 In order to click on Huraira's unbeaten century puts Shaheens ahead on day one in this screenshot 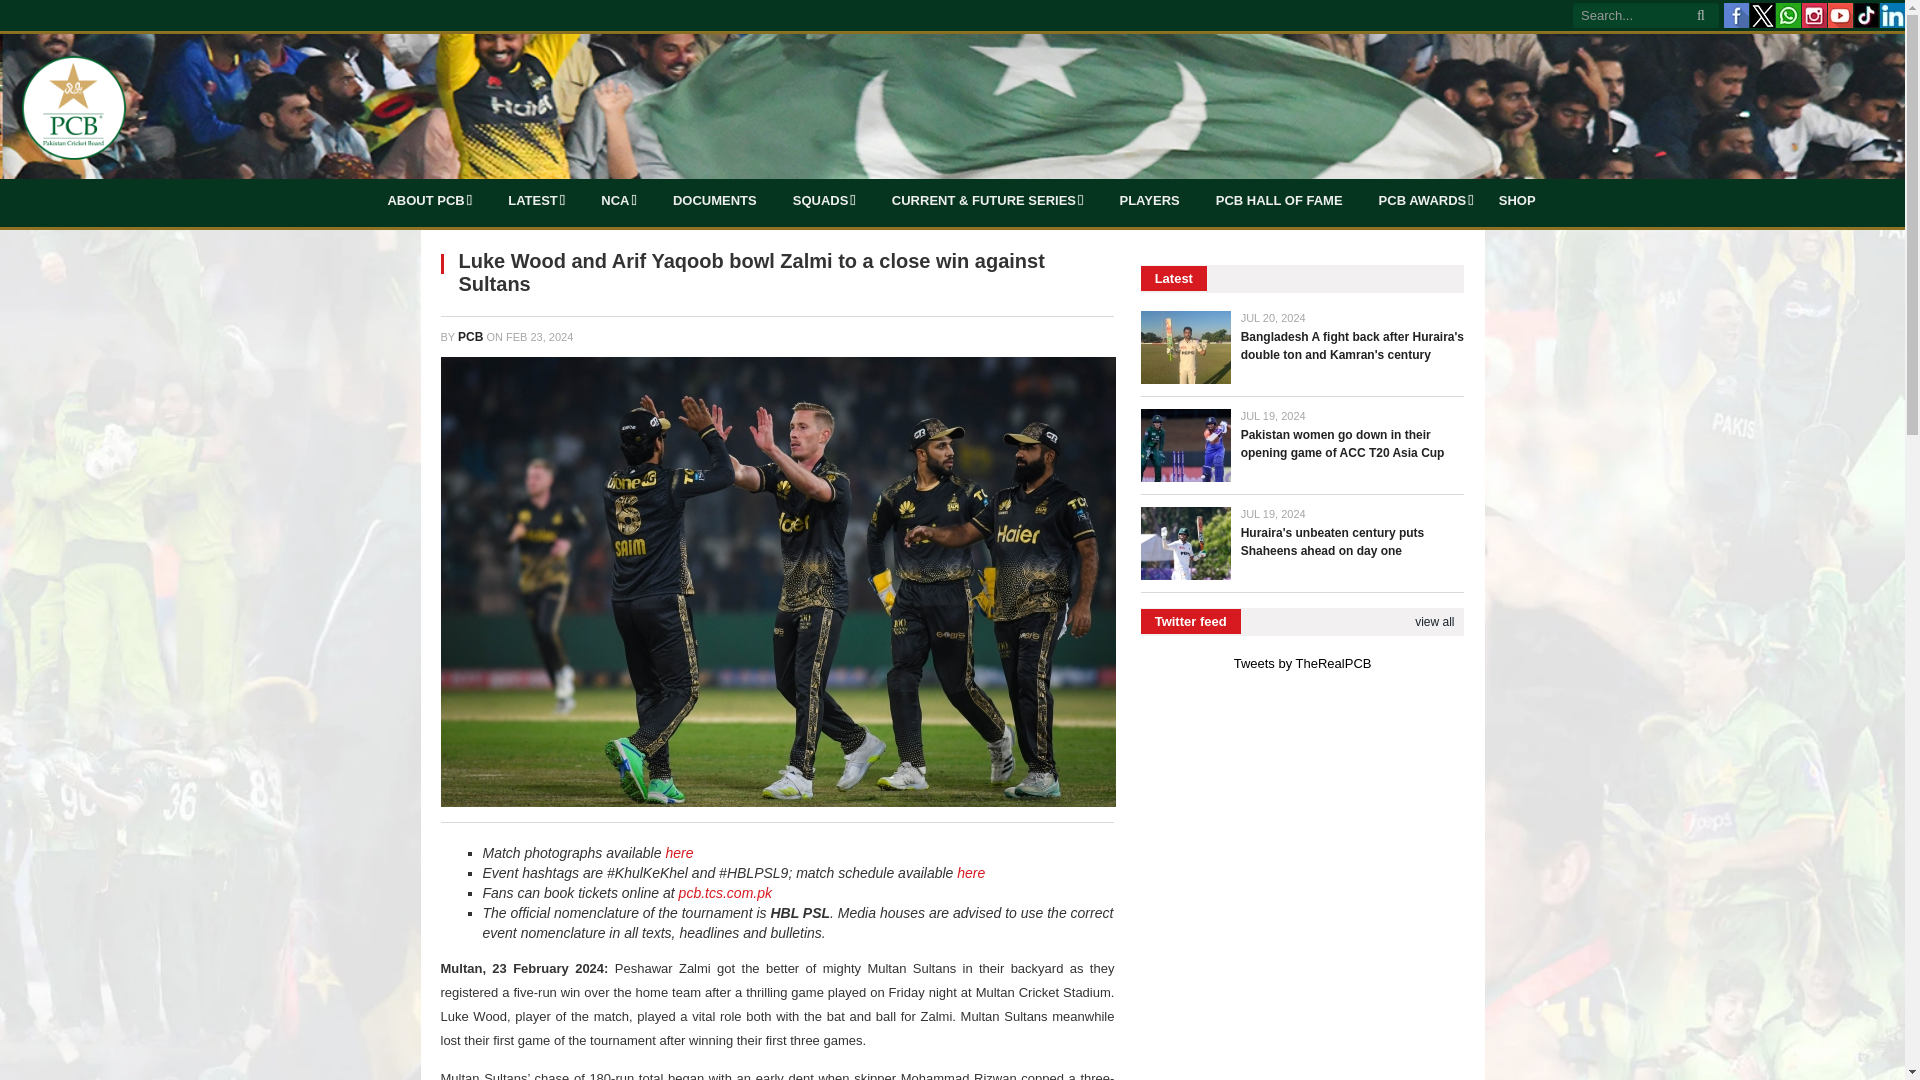, I will do `click(1185, 542)`.